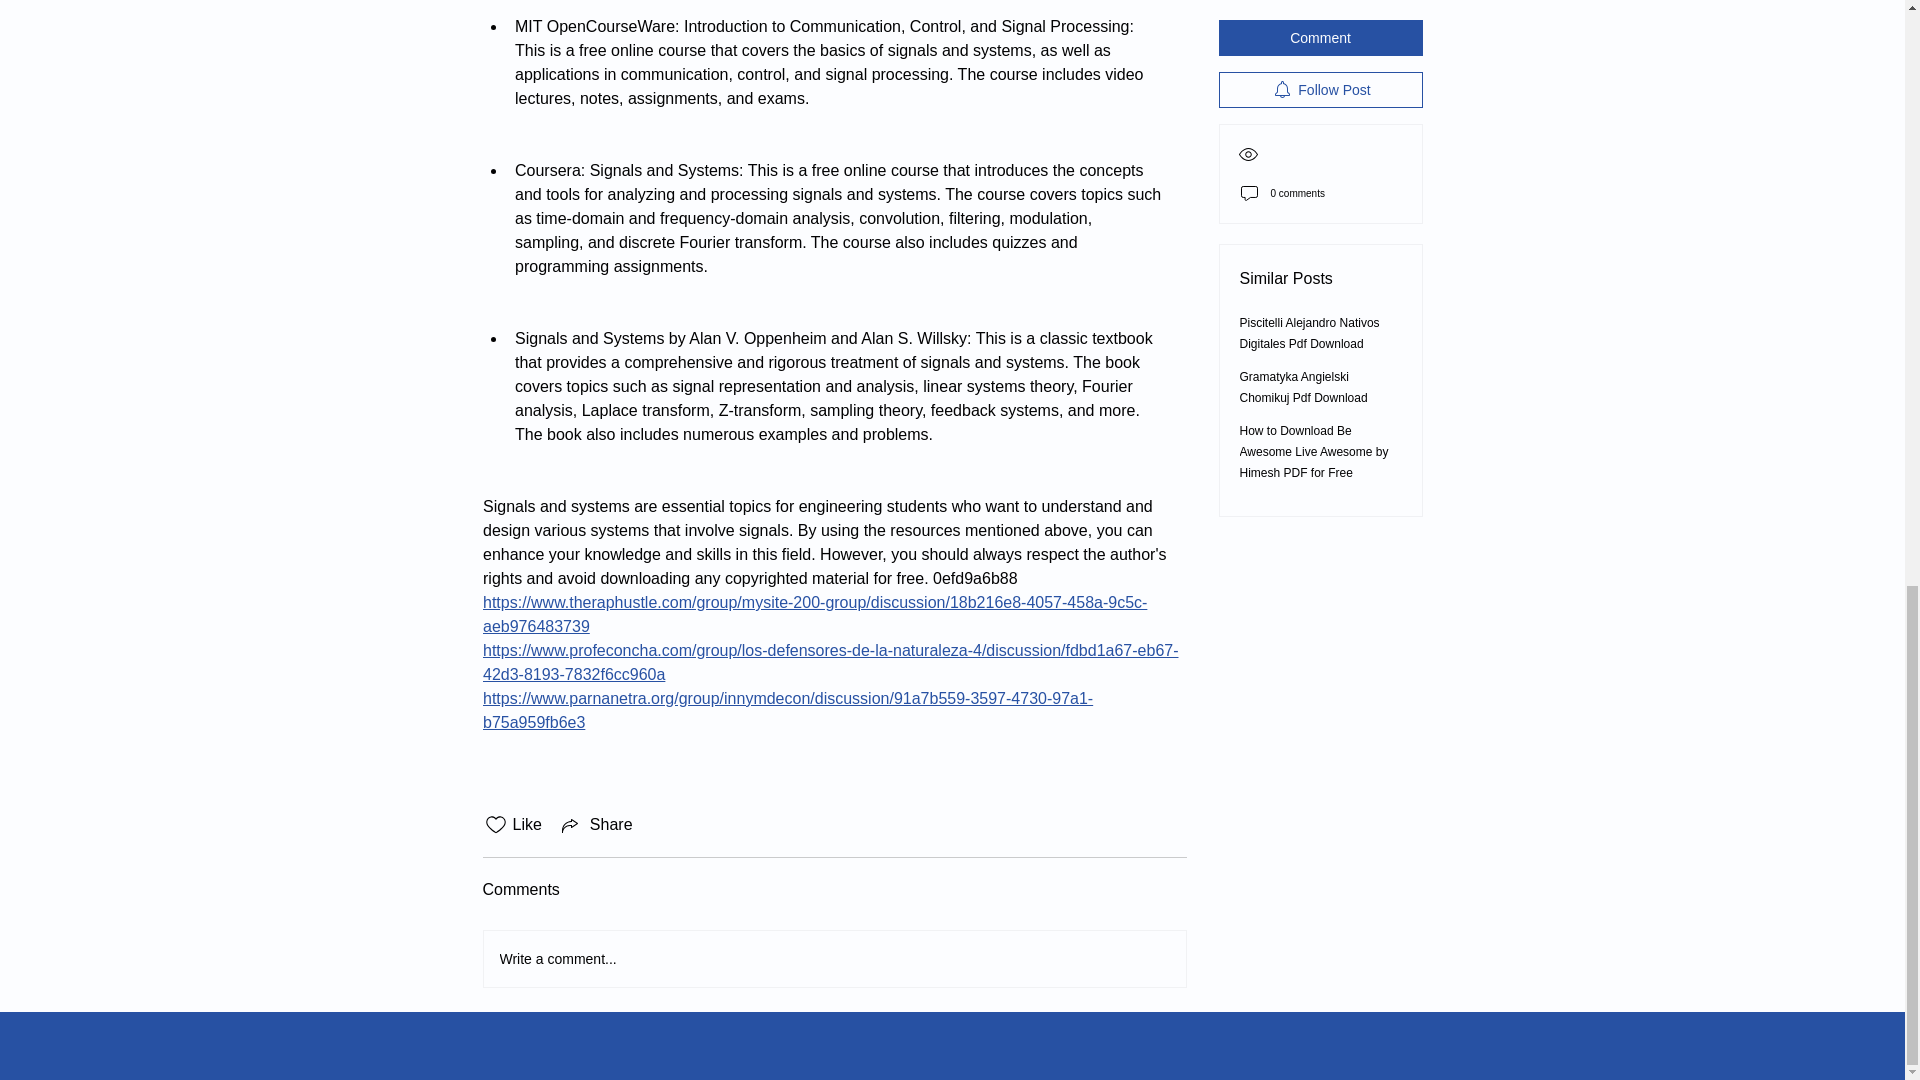 This screenshot has height=1080, width=1920. What do you see at coordinates (834, 958) in the screenshot?
I see `Write a comment...` at bounding box center [834, 958].